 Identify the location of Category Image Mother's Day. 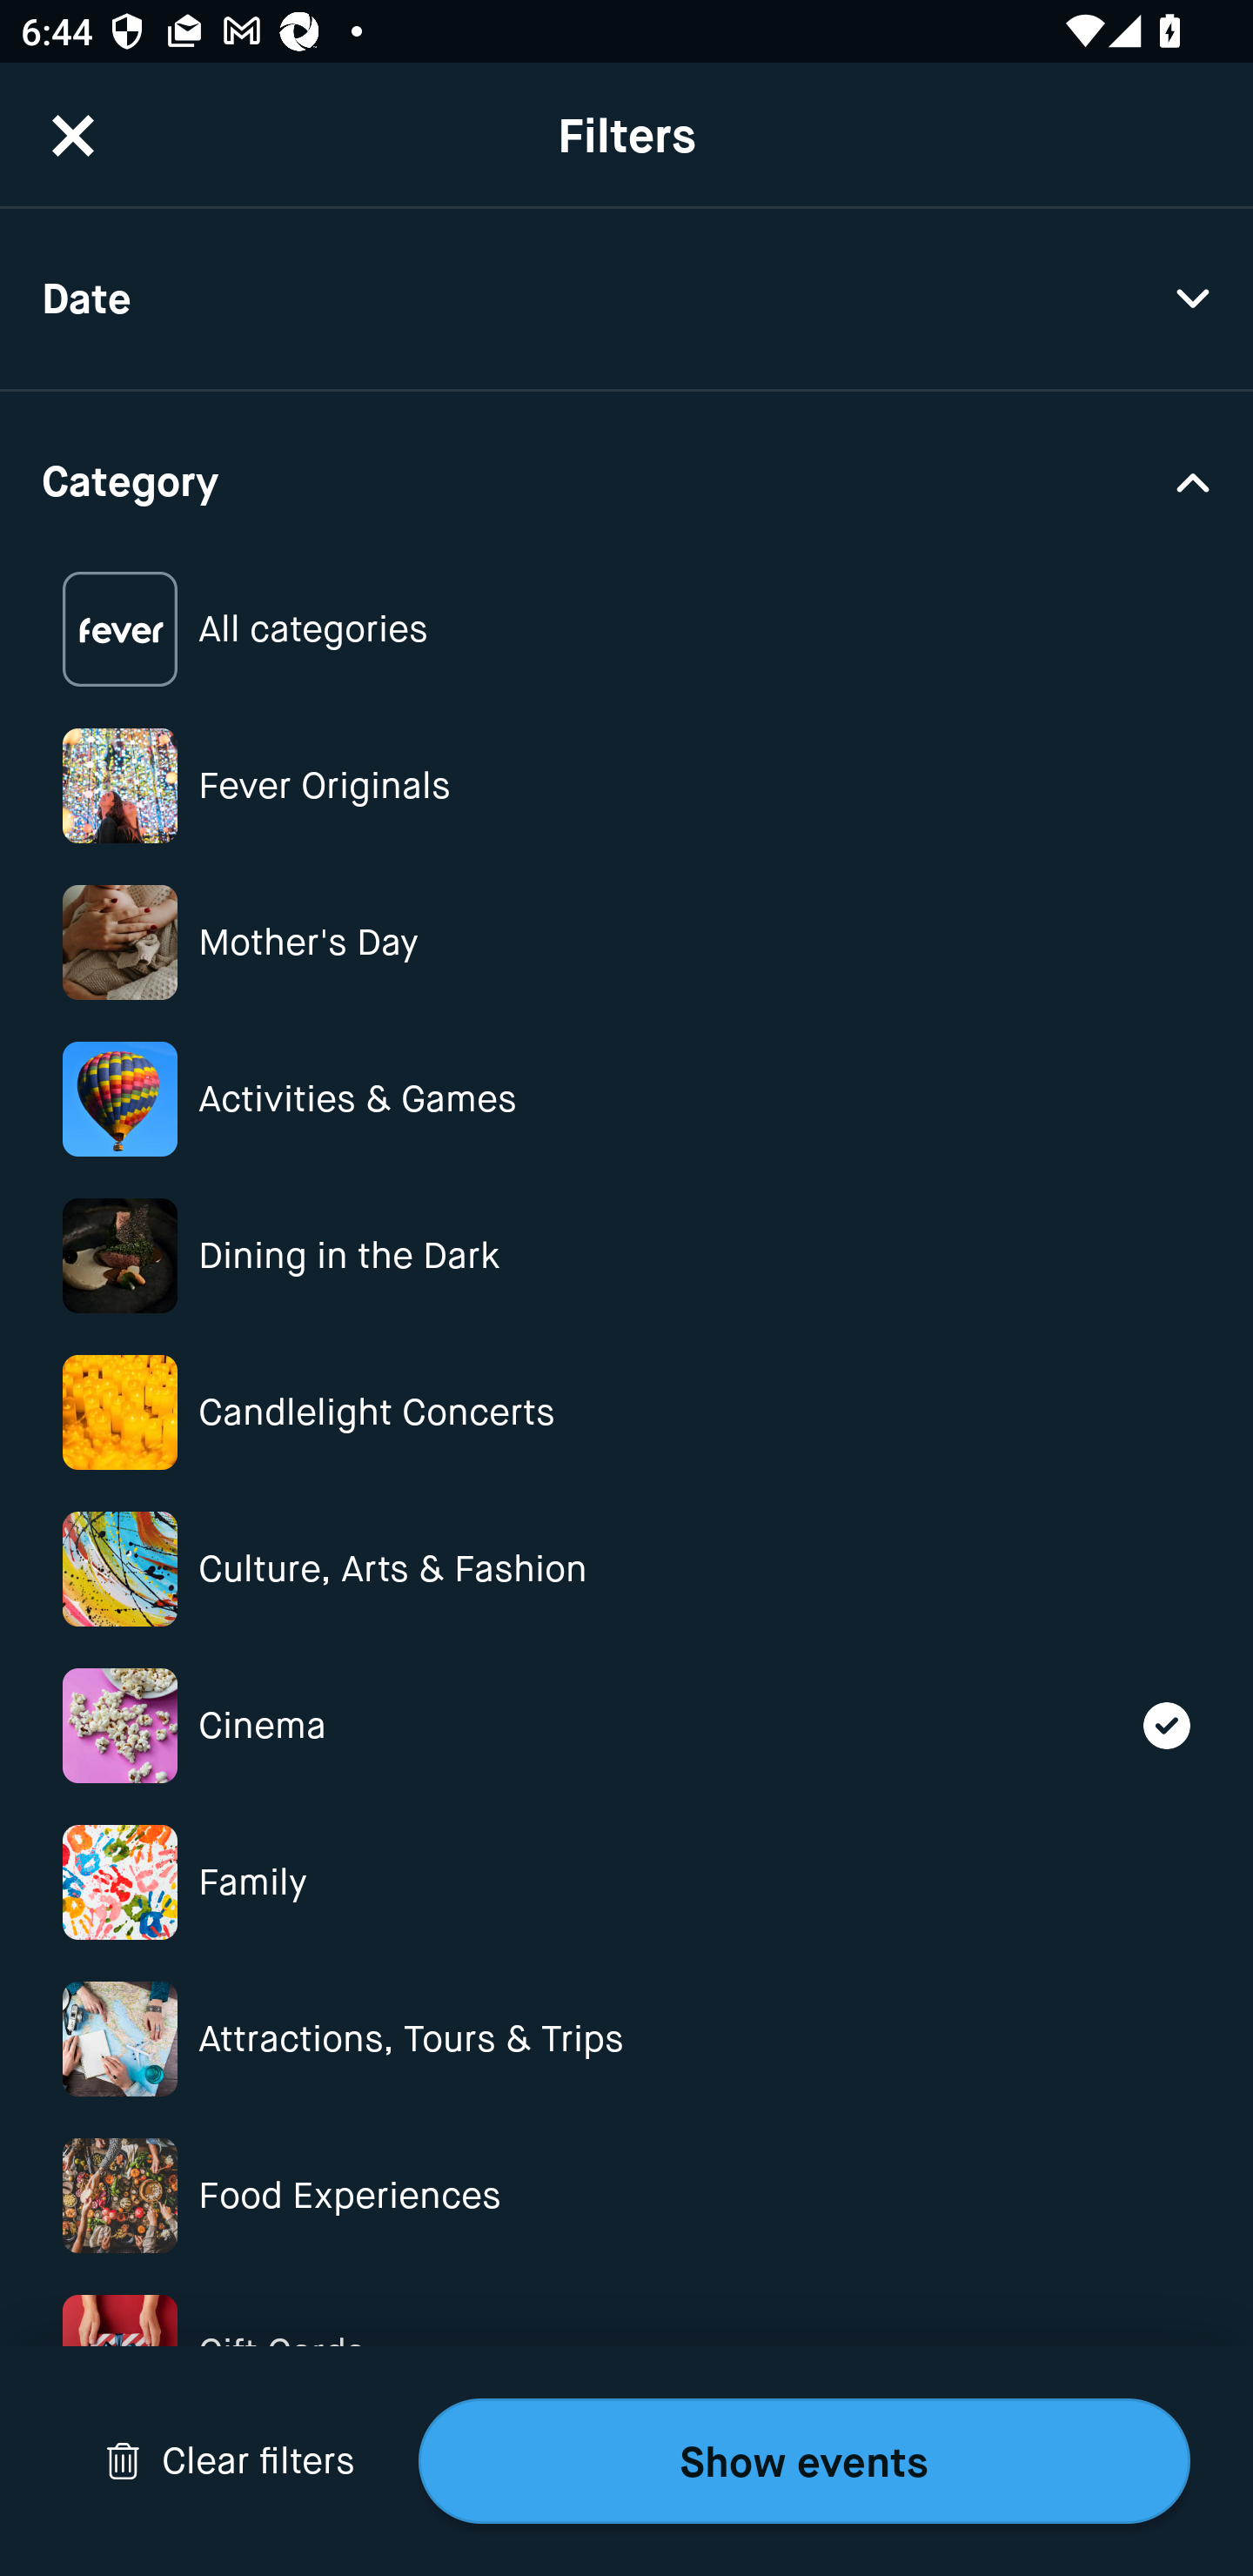
(626, 943).